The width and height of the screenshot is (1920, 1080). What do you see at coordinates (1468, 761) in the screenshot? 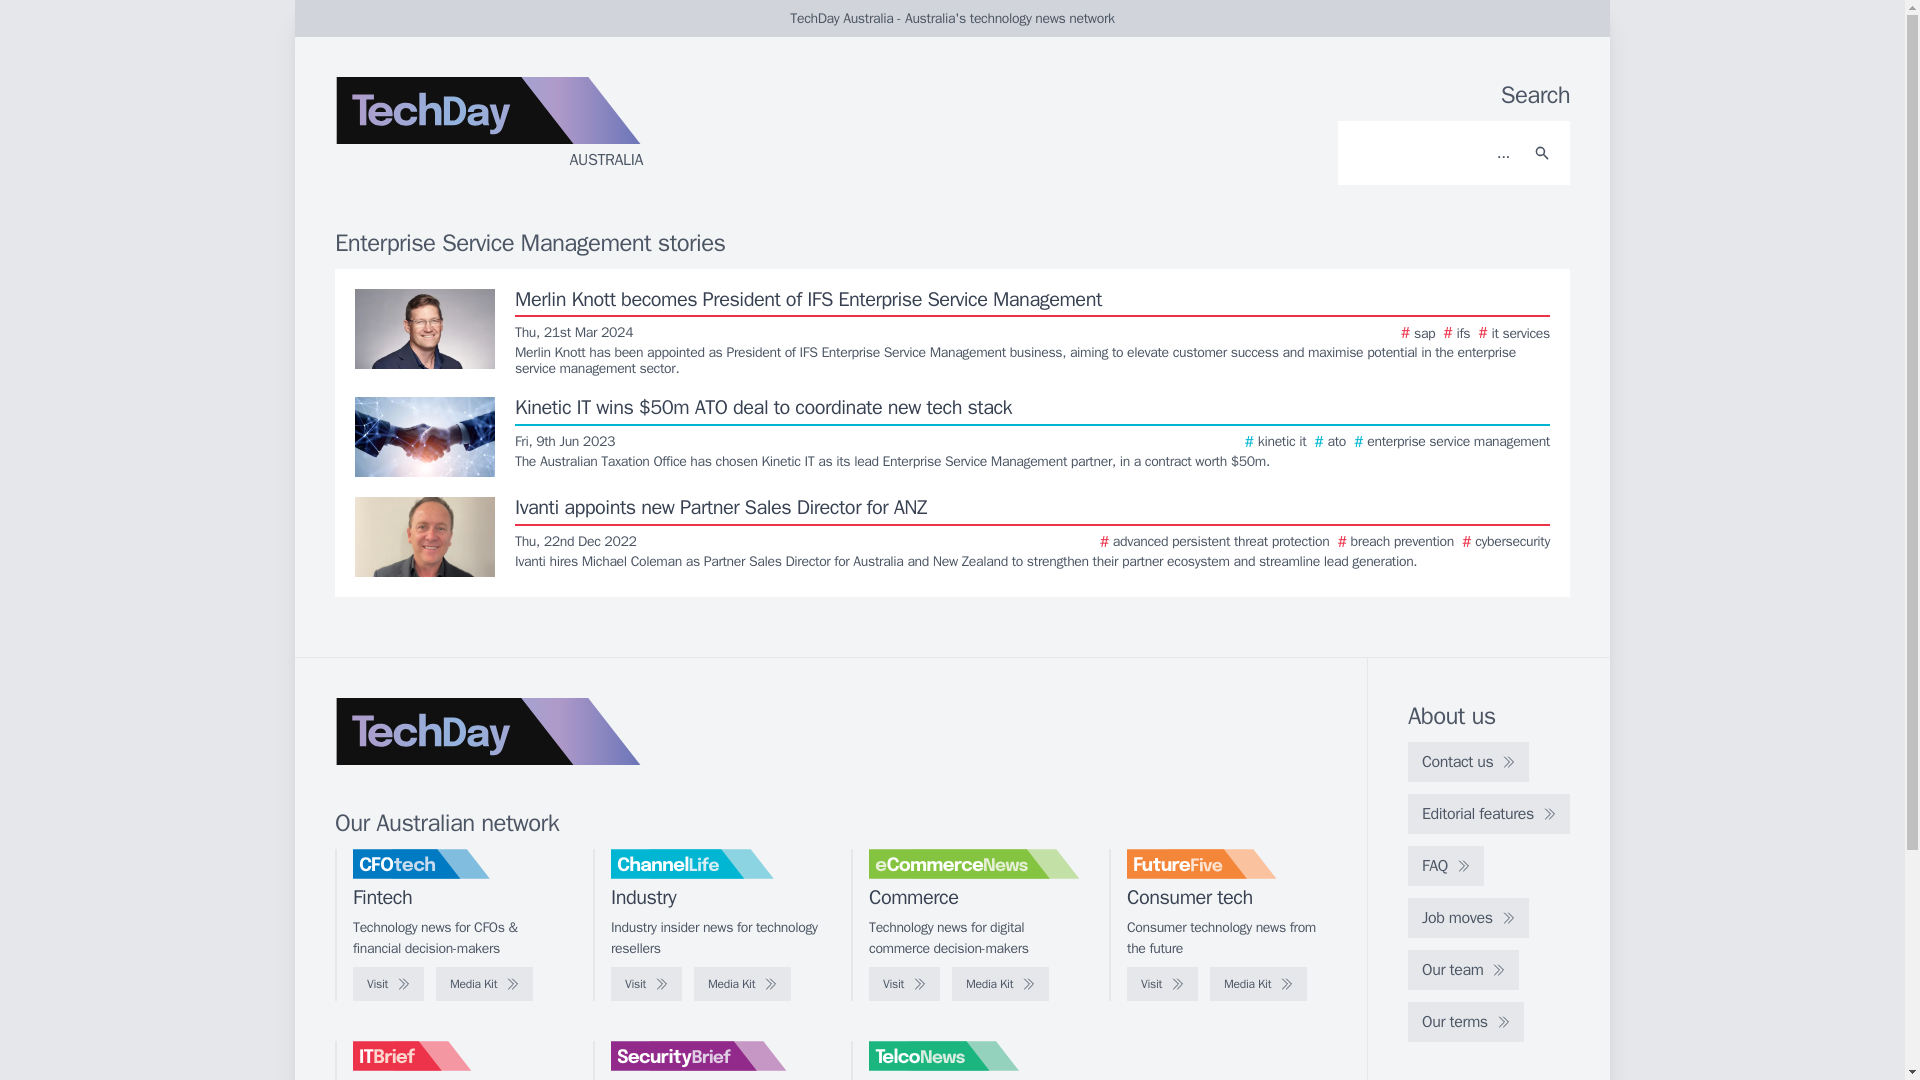
I see `Contact us` at bounding box center [1468, 761].